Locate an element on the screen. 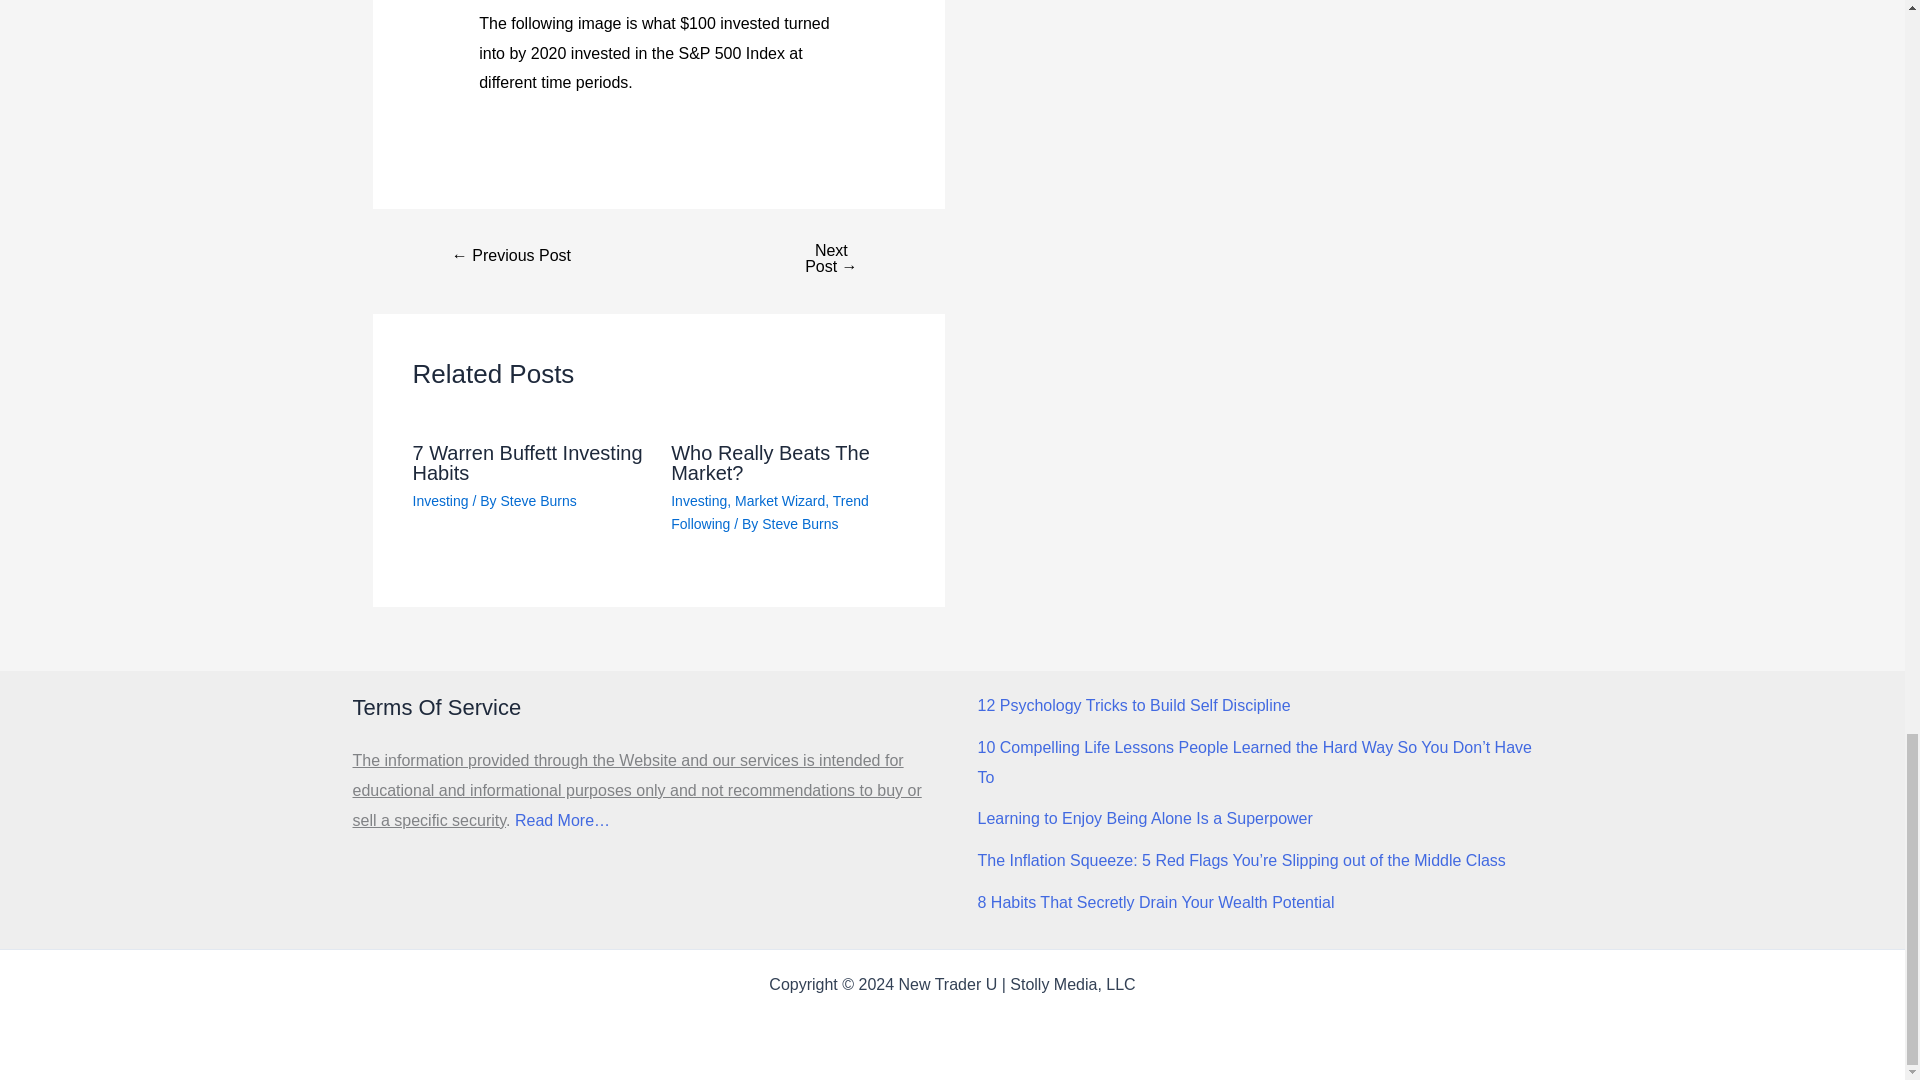  Current Stock Chart Patterns on SPY QQQ and IWM is located at coordinates (830, 259).